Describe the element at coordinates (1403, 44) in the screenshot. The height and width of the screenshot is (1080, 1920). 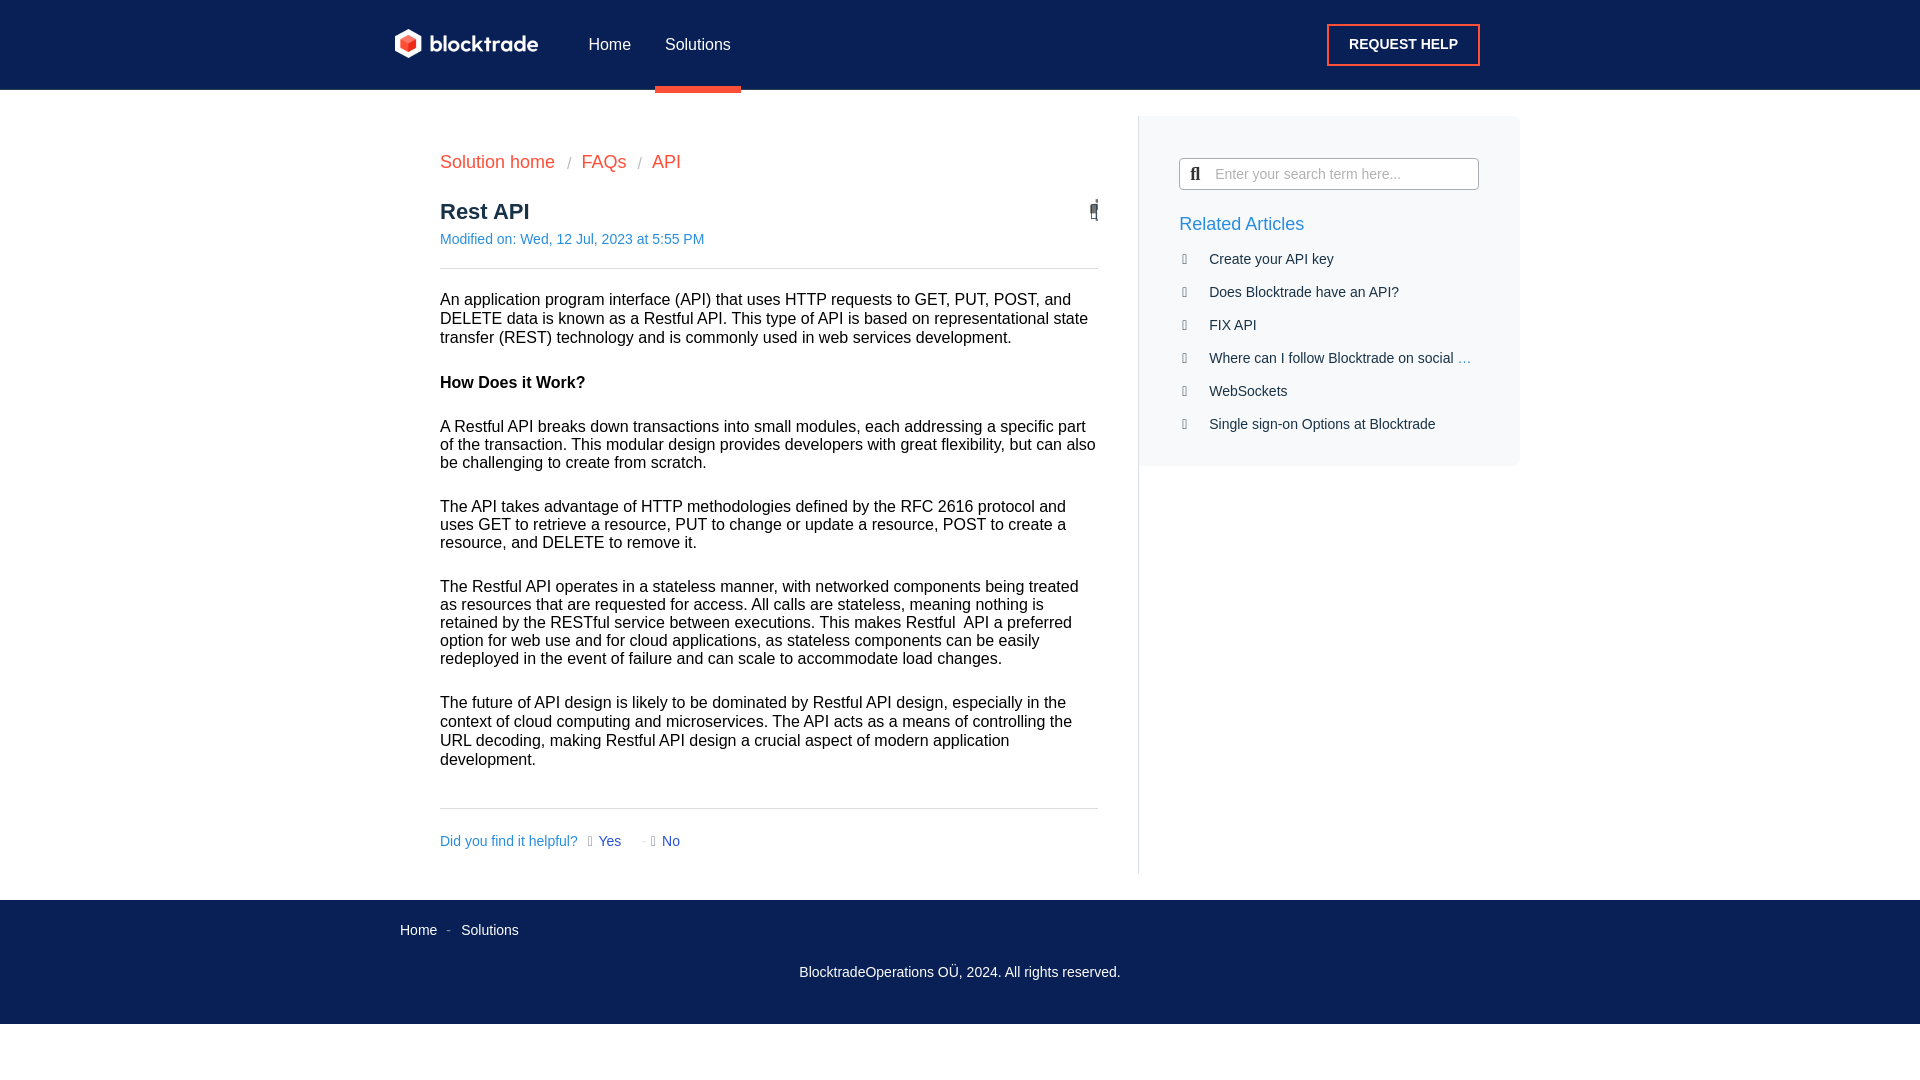
I see `REQUEST HELP` at that location.